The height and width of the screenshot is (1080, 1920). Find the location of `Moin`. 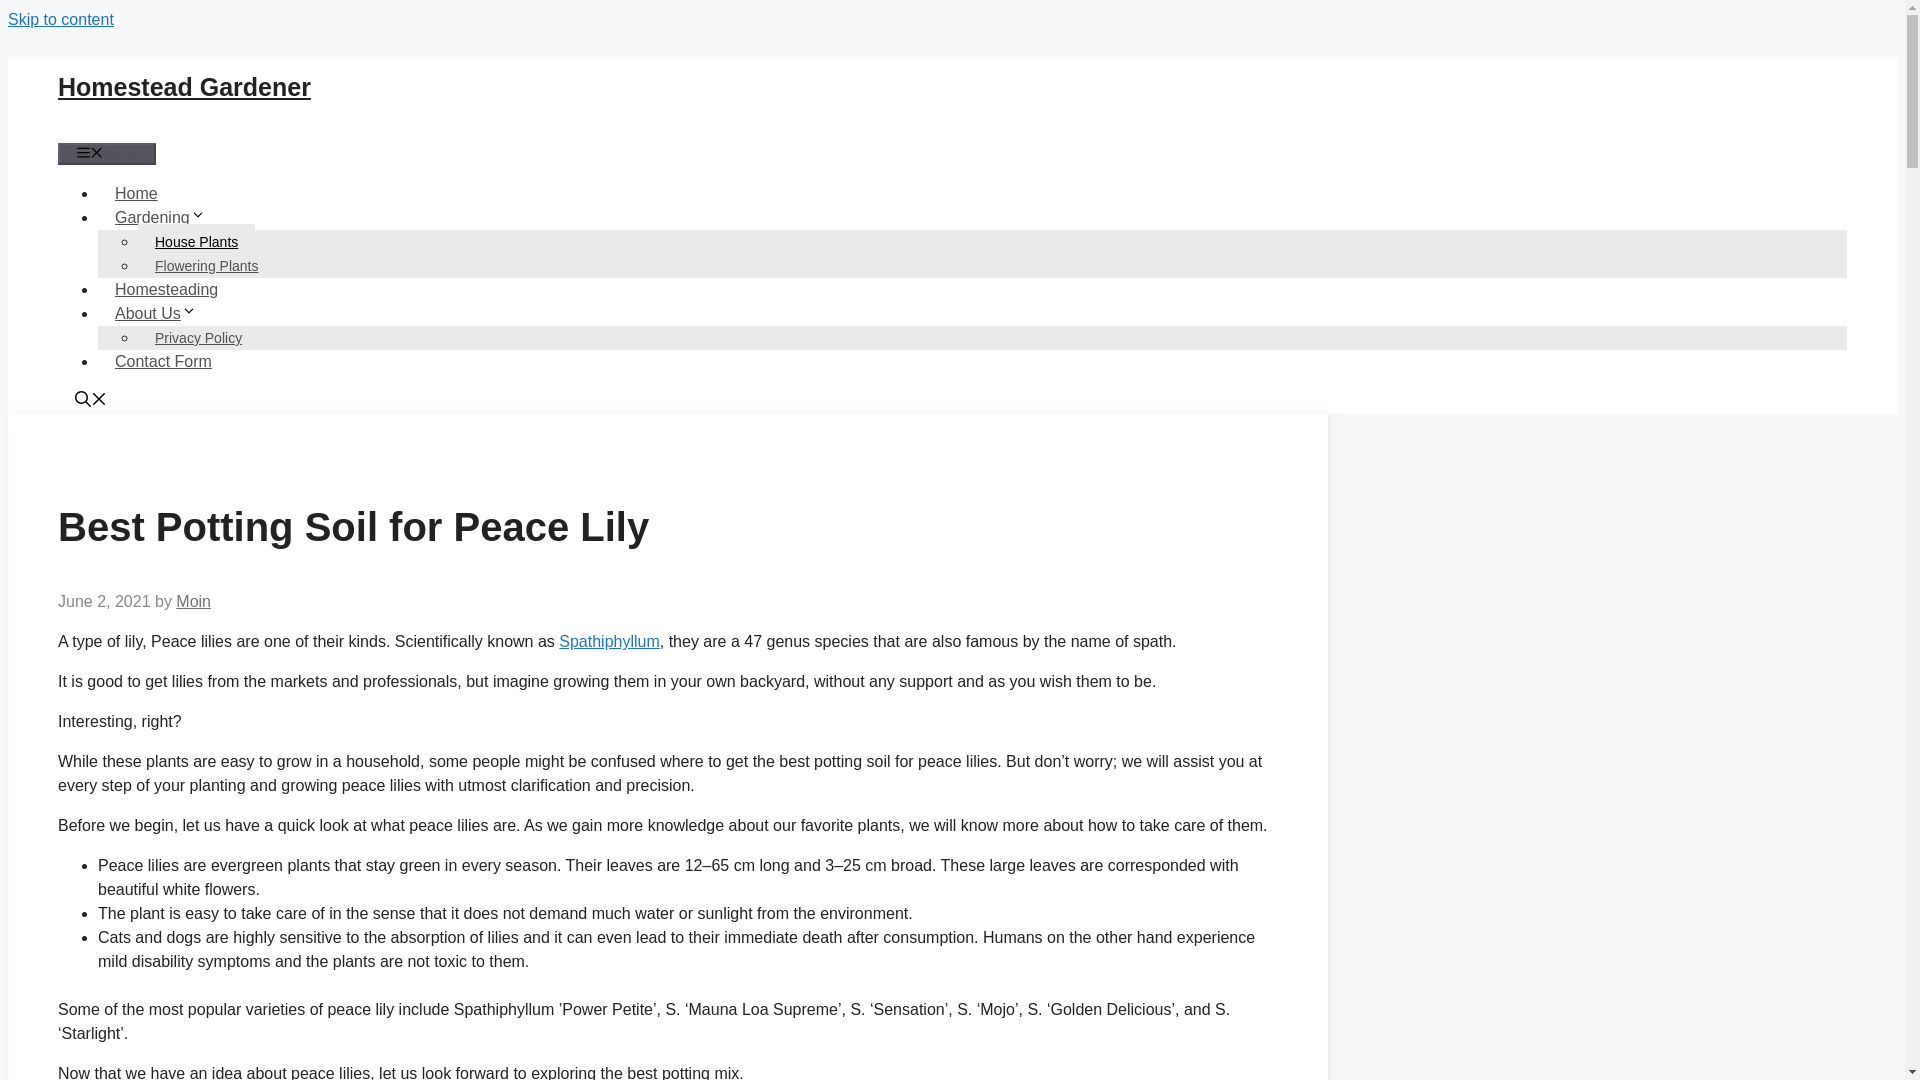

Moin is located at coordinates (194, 601).